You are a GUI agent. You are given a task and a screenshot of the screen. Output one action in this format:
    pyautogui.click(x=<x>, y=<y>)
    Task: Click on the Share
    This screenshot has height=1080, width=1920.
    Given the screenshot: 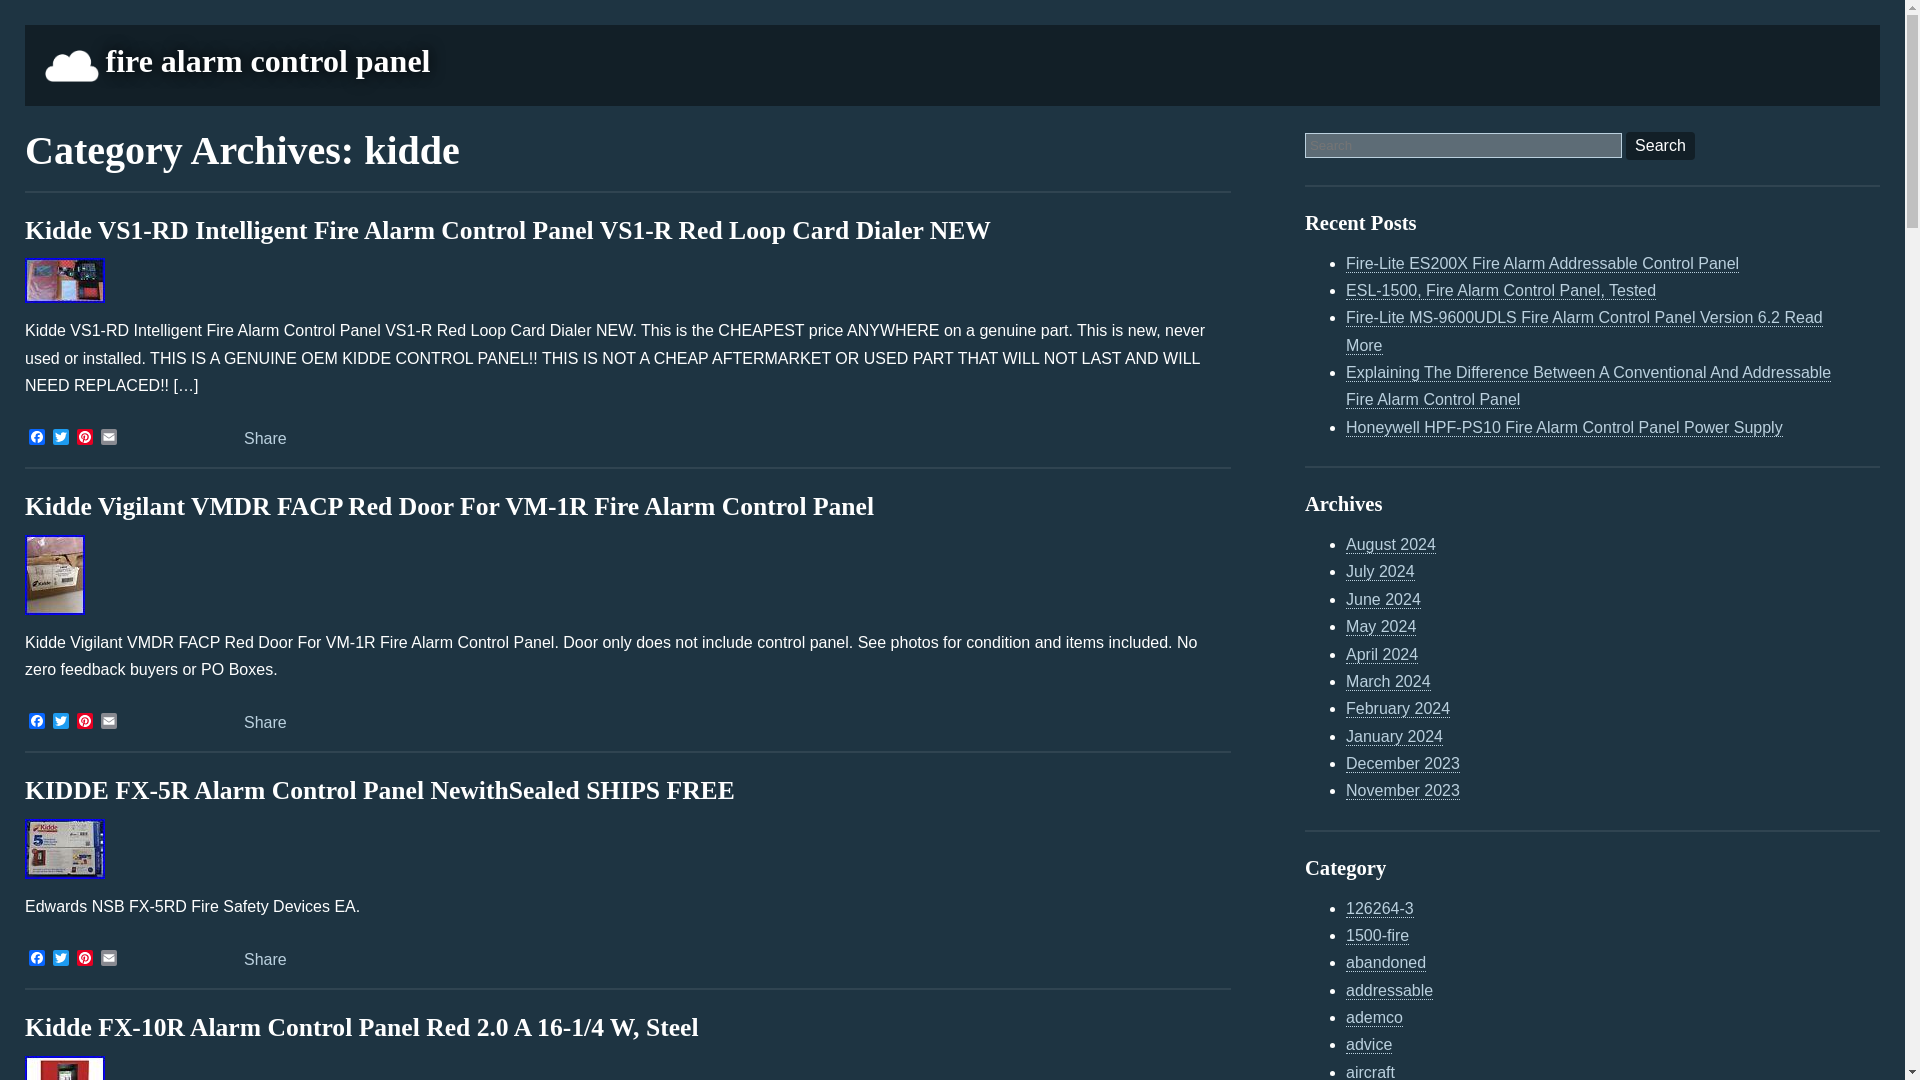 What is the action you would take?
    pyautogui.click(x=252, y=959)
    